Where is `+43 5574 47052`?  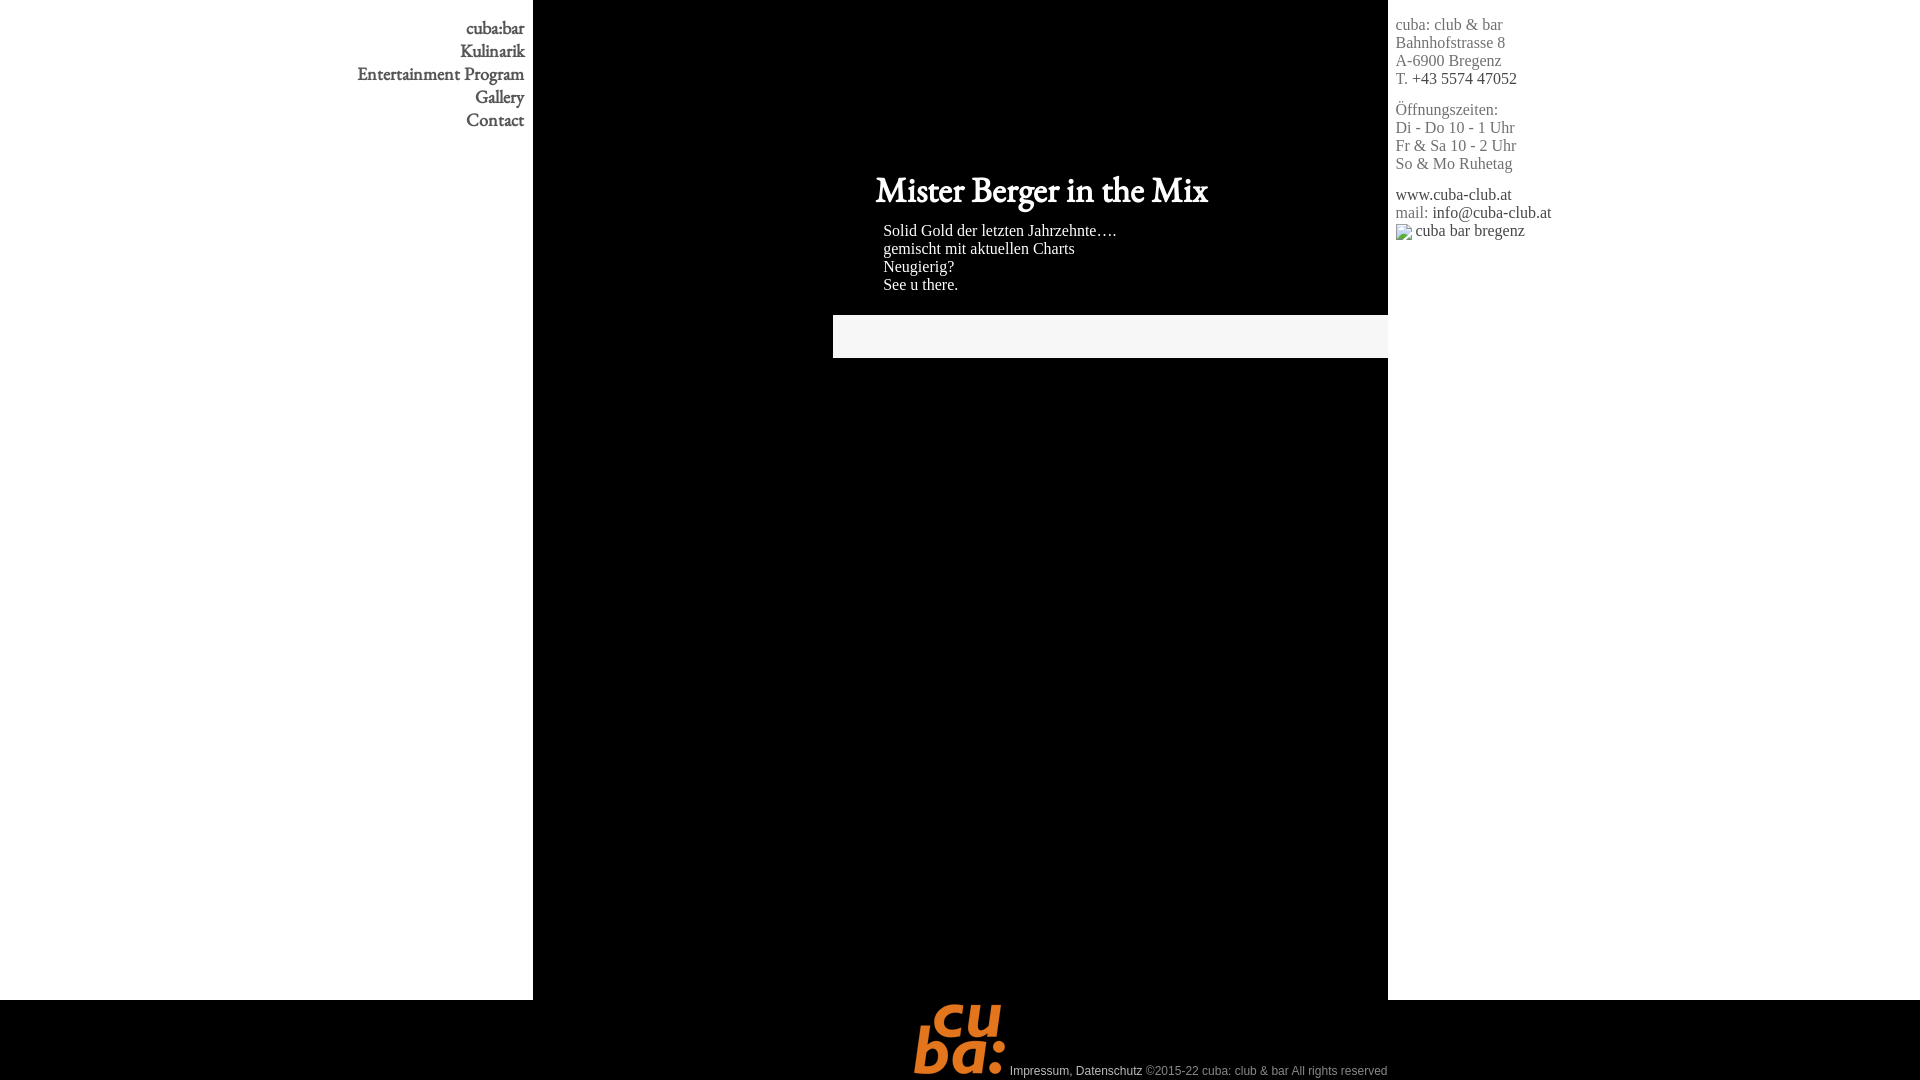
+43 5574 47052 is located at coordinates (1464, 78).